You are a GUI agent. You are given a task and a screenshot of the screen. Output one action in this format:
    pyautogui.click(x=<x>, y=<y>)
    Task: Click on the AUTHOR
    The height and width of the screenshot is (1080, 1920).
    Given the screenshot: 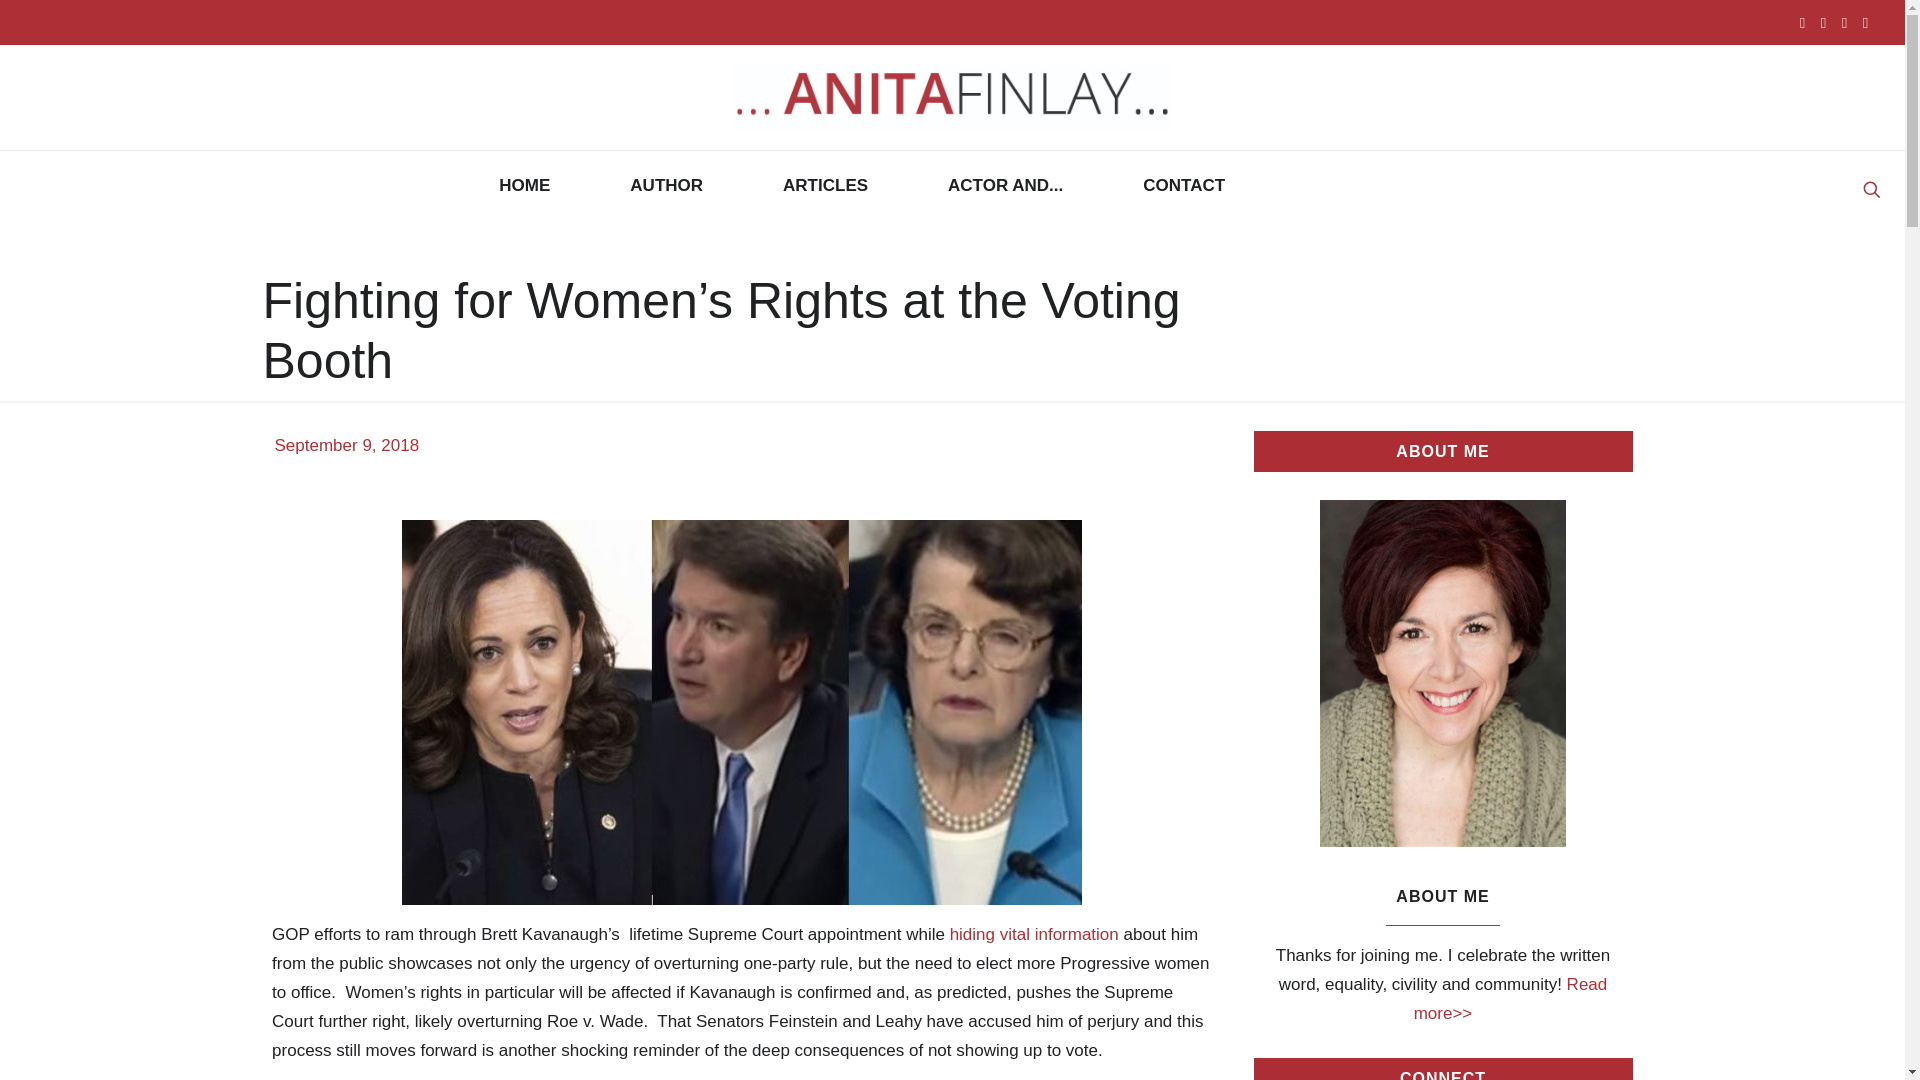 What is the action you would take?
    pyautogui.click(x=666, y=186)
    